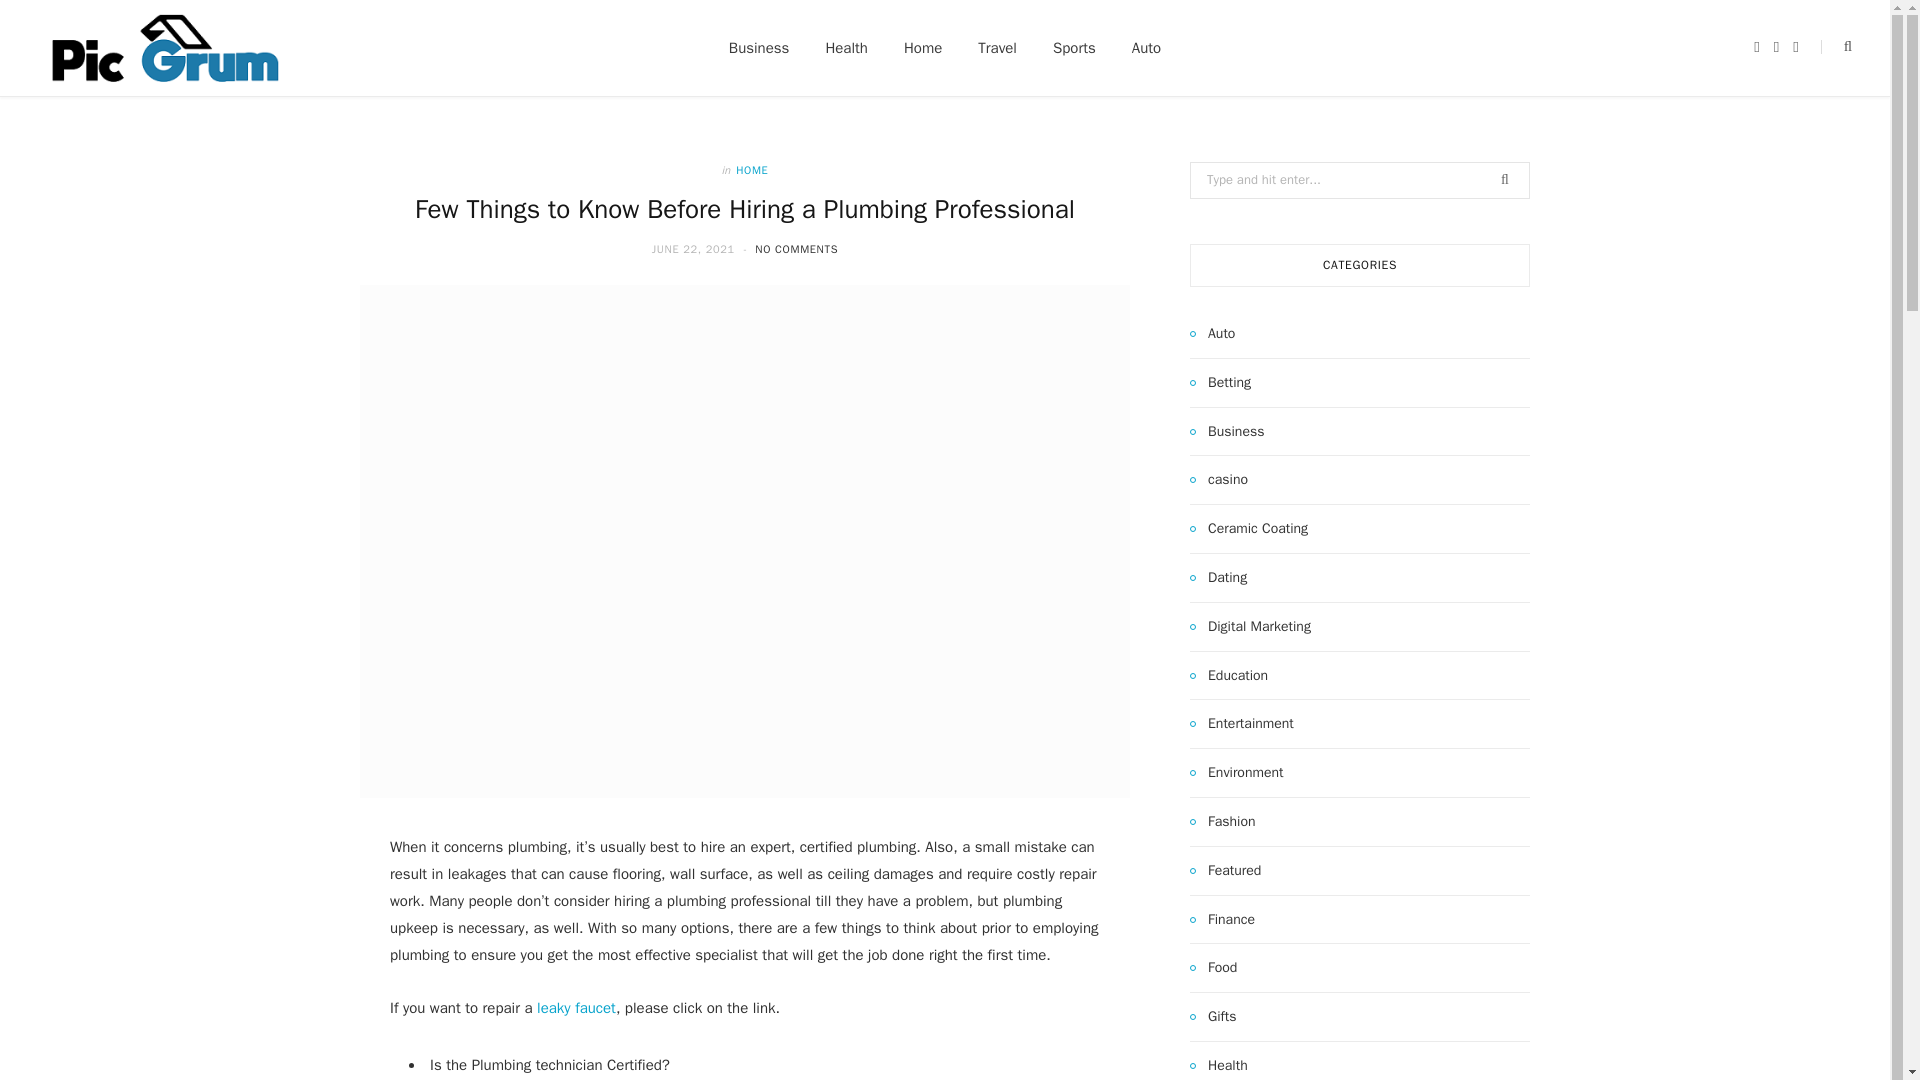 The height and width of the screenshot is (1080, 1920). Describe the element at coordinates (846, 48) in the screenshot. I see `Health` at that location.